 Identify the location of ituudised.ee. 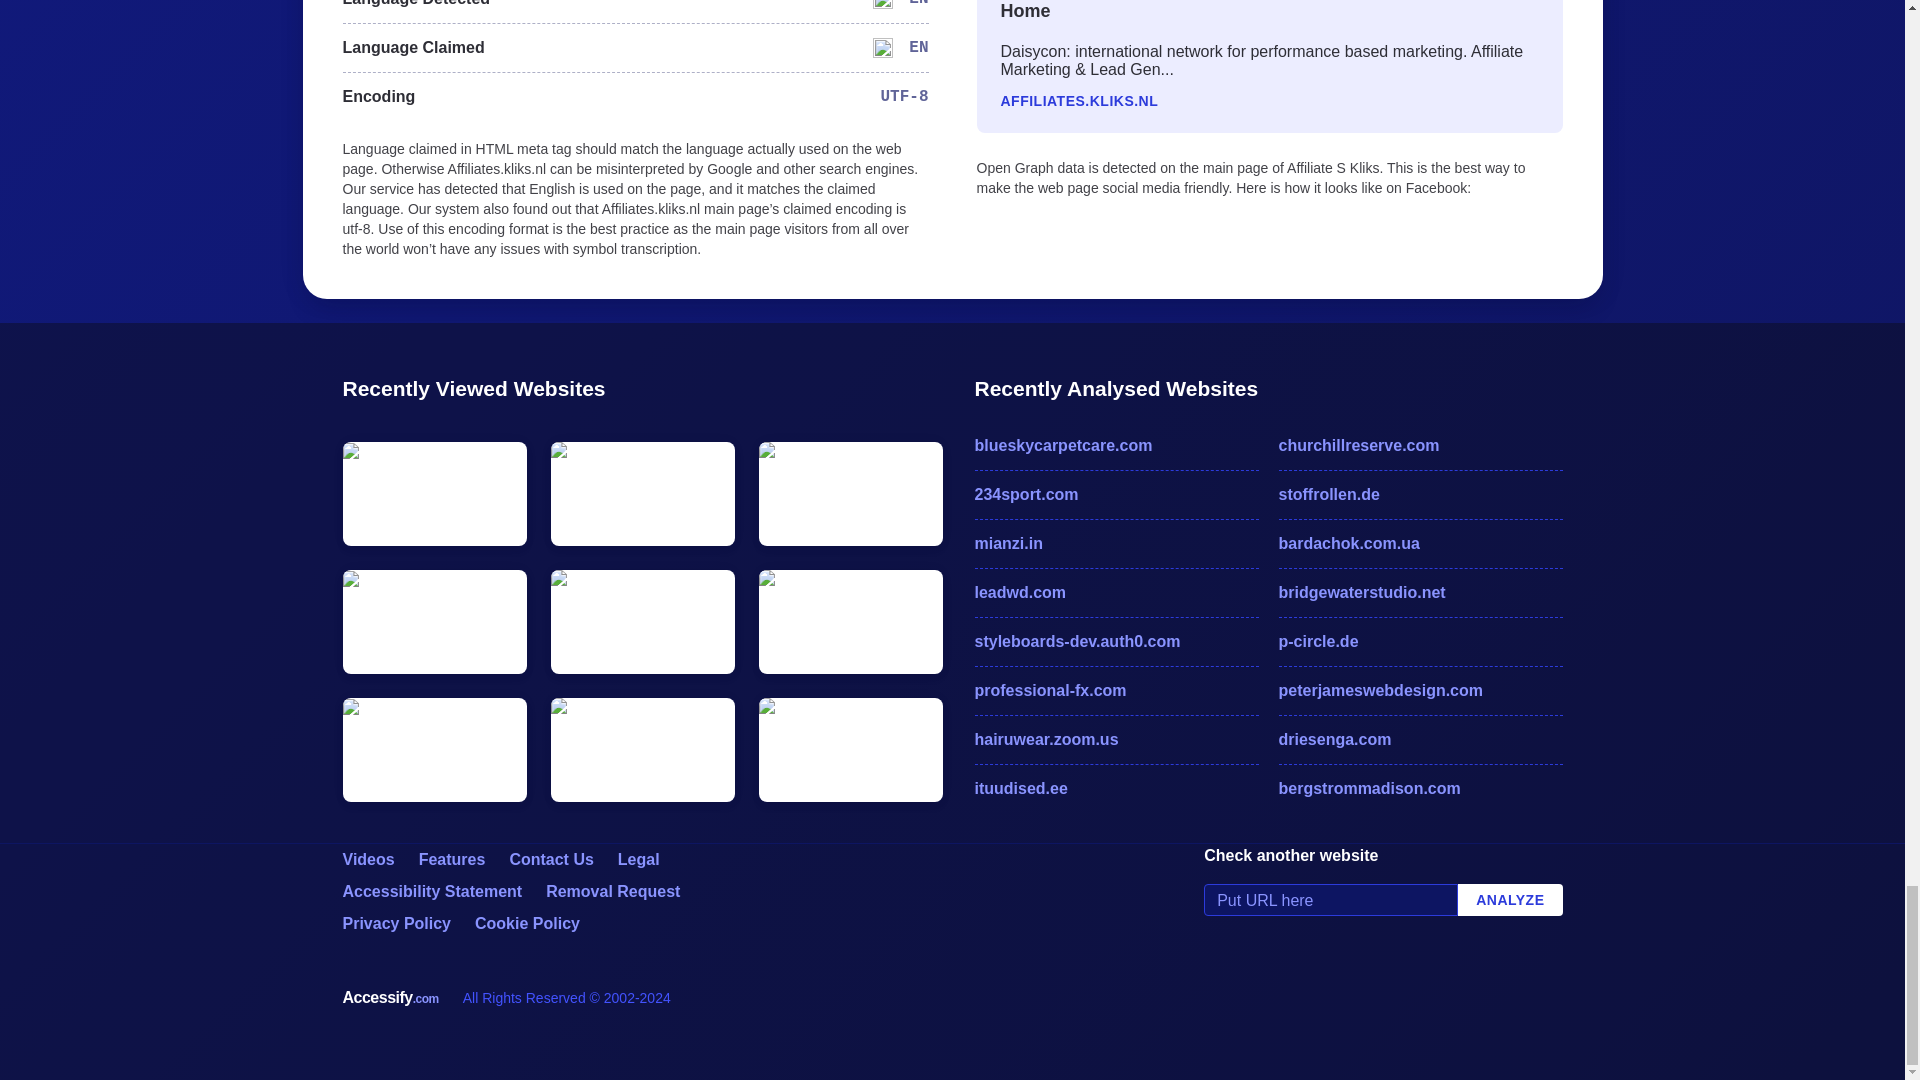
(1115, 788).